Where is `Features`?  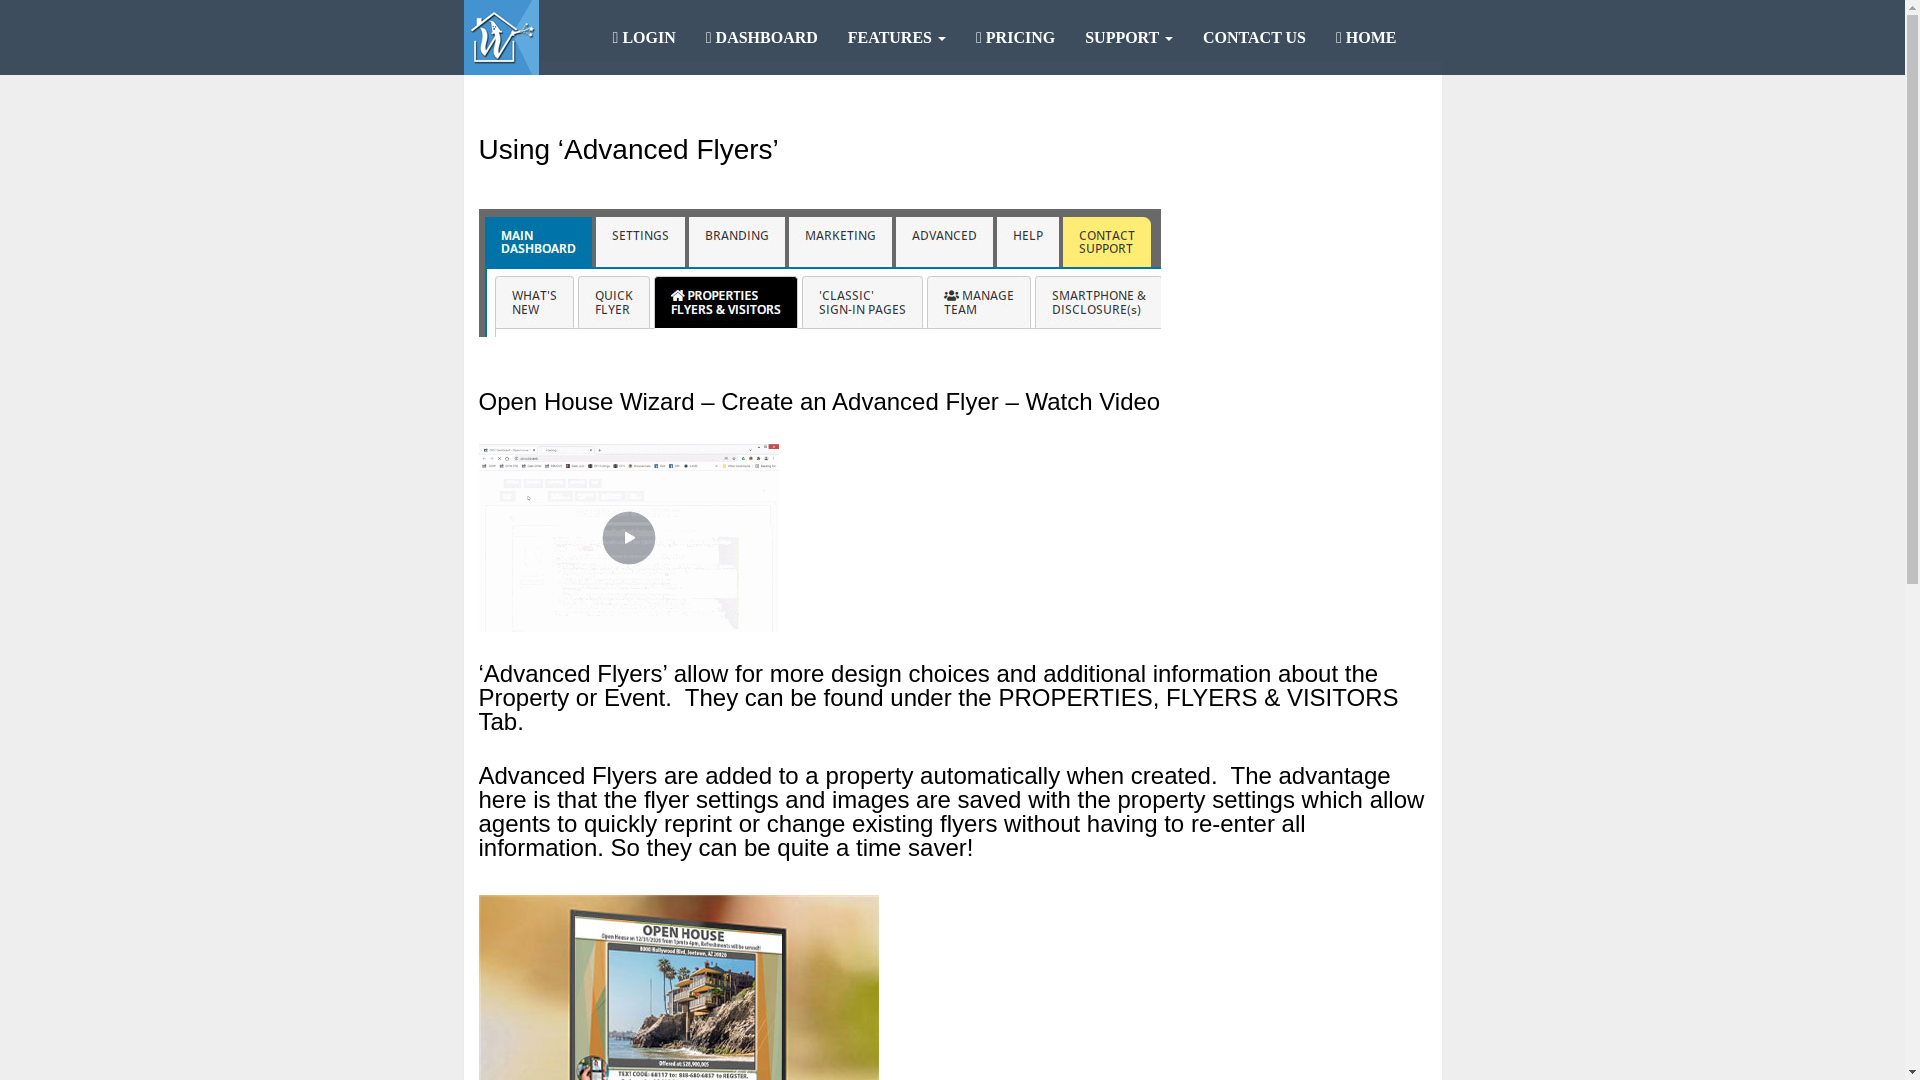
Features is located at coordinates (897, 37).